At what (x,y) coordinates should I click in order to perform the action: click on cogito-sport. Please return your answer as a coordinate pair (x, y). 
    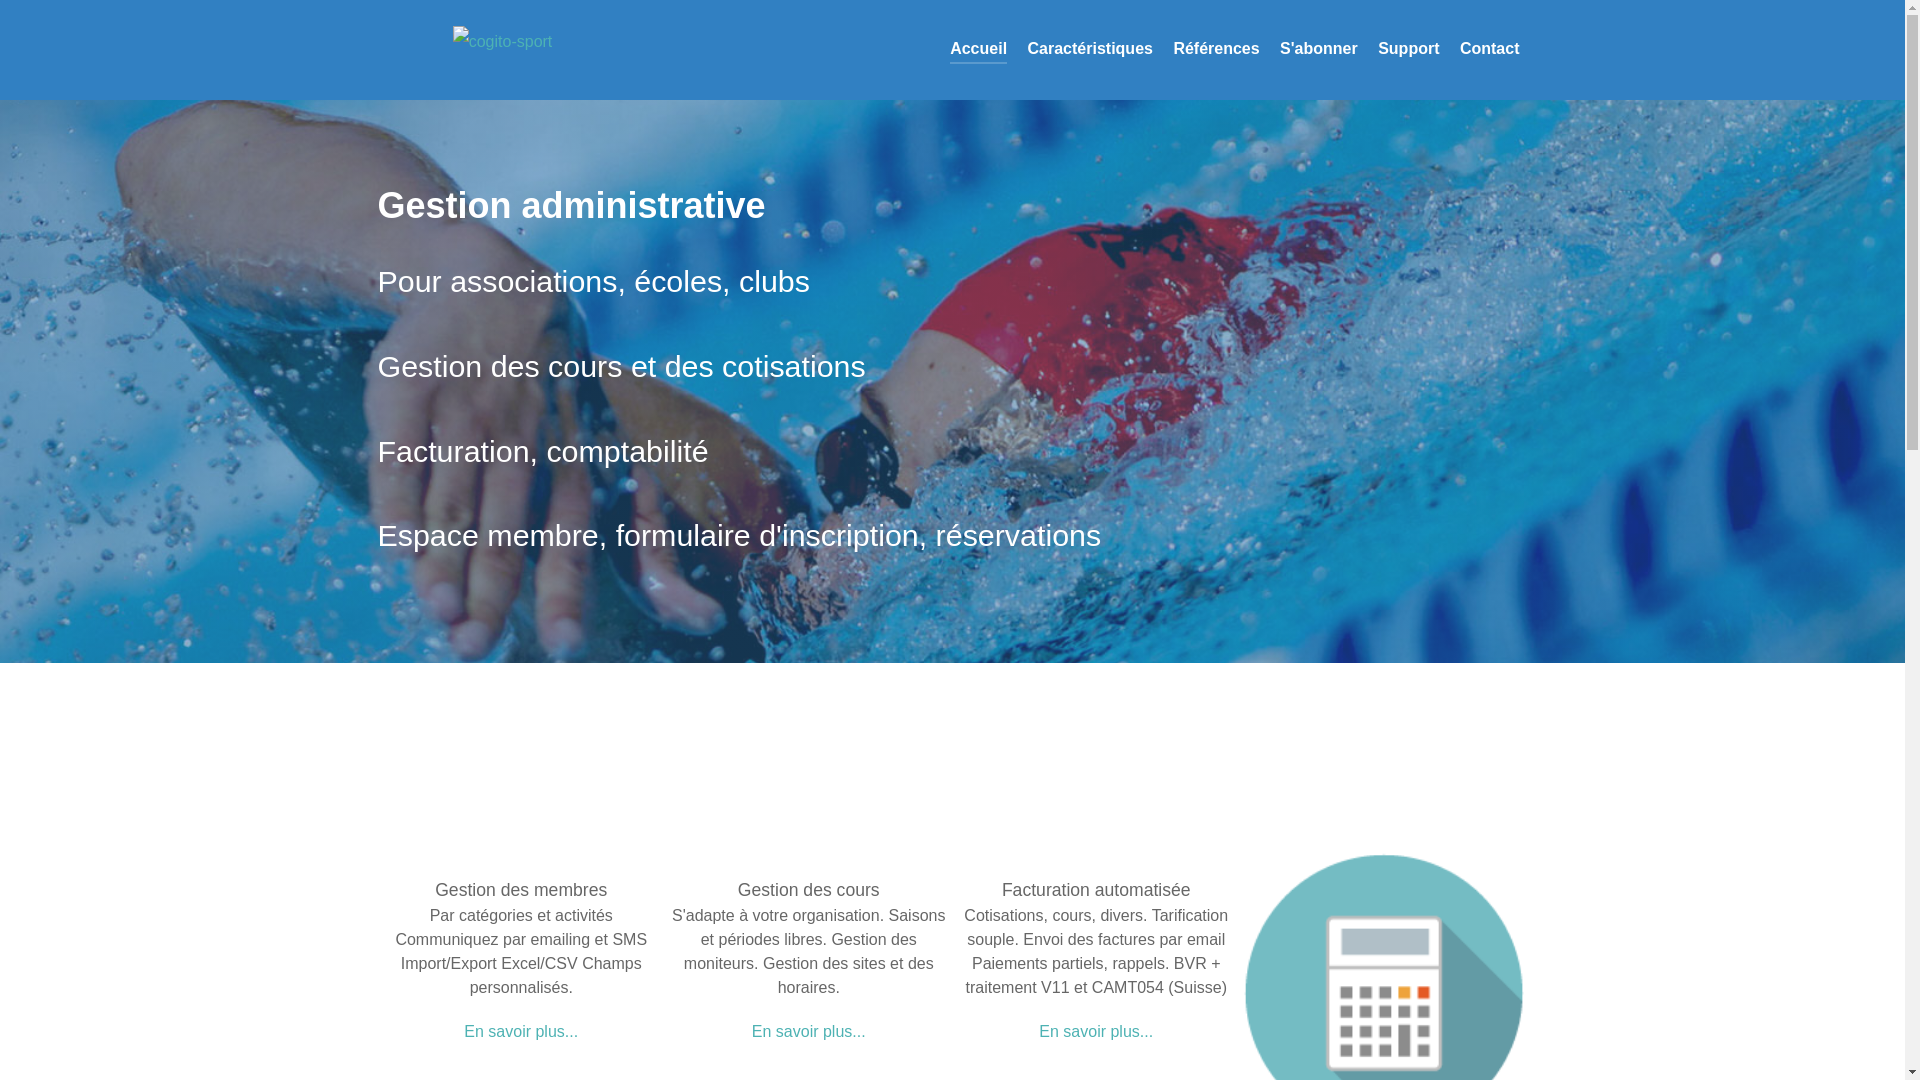
    Looking at the image, I should click on (503, 40).